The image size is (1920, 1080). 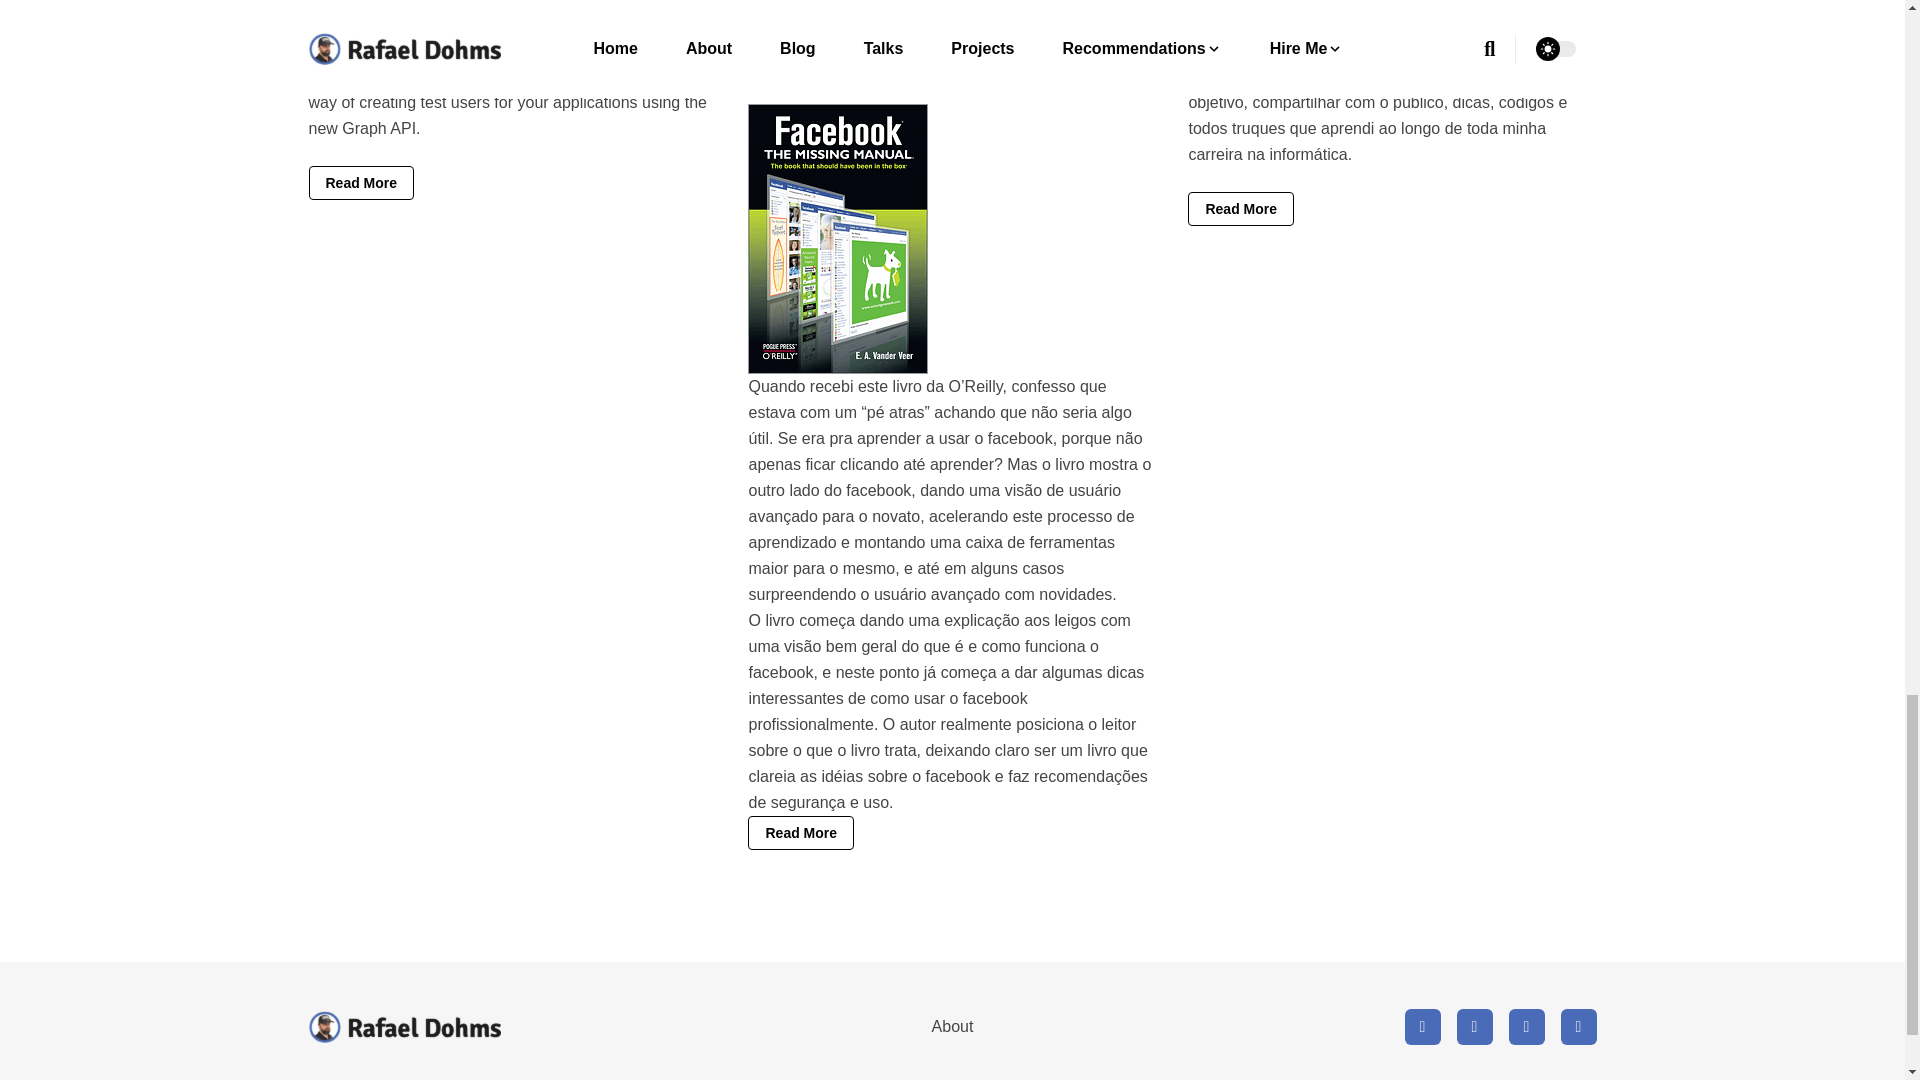 I want to click on Reviews, so click(x=853, y=66).